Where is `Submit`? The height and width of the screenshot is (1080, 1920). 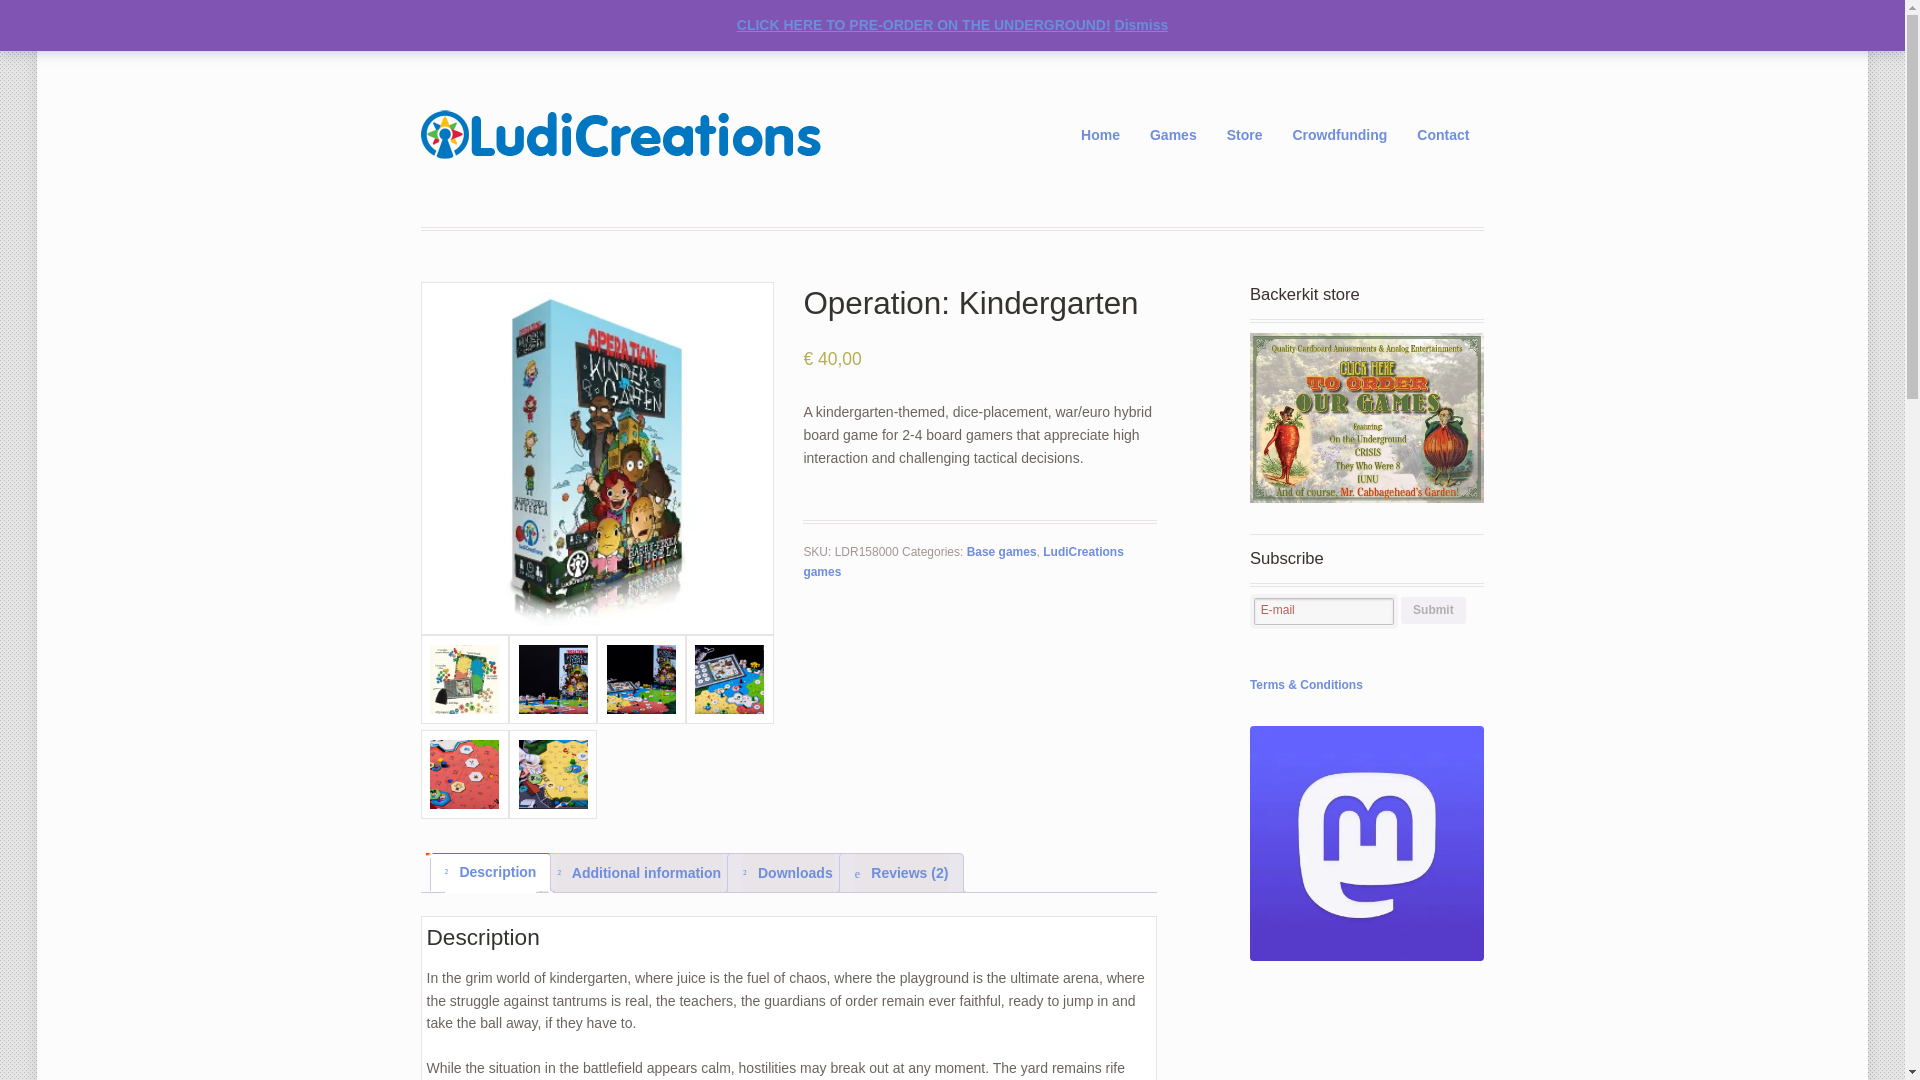 Submit is located at coordinates (1434, 610).